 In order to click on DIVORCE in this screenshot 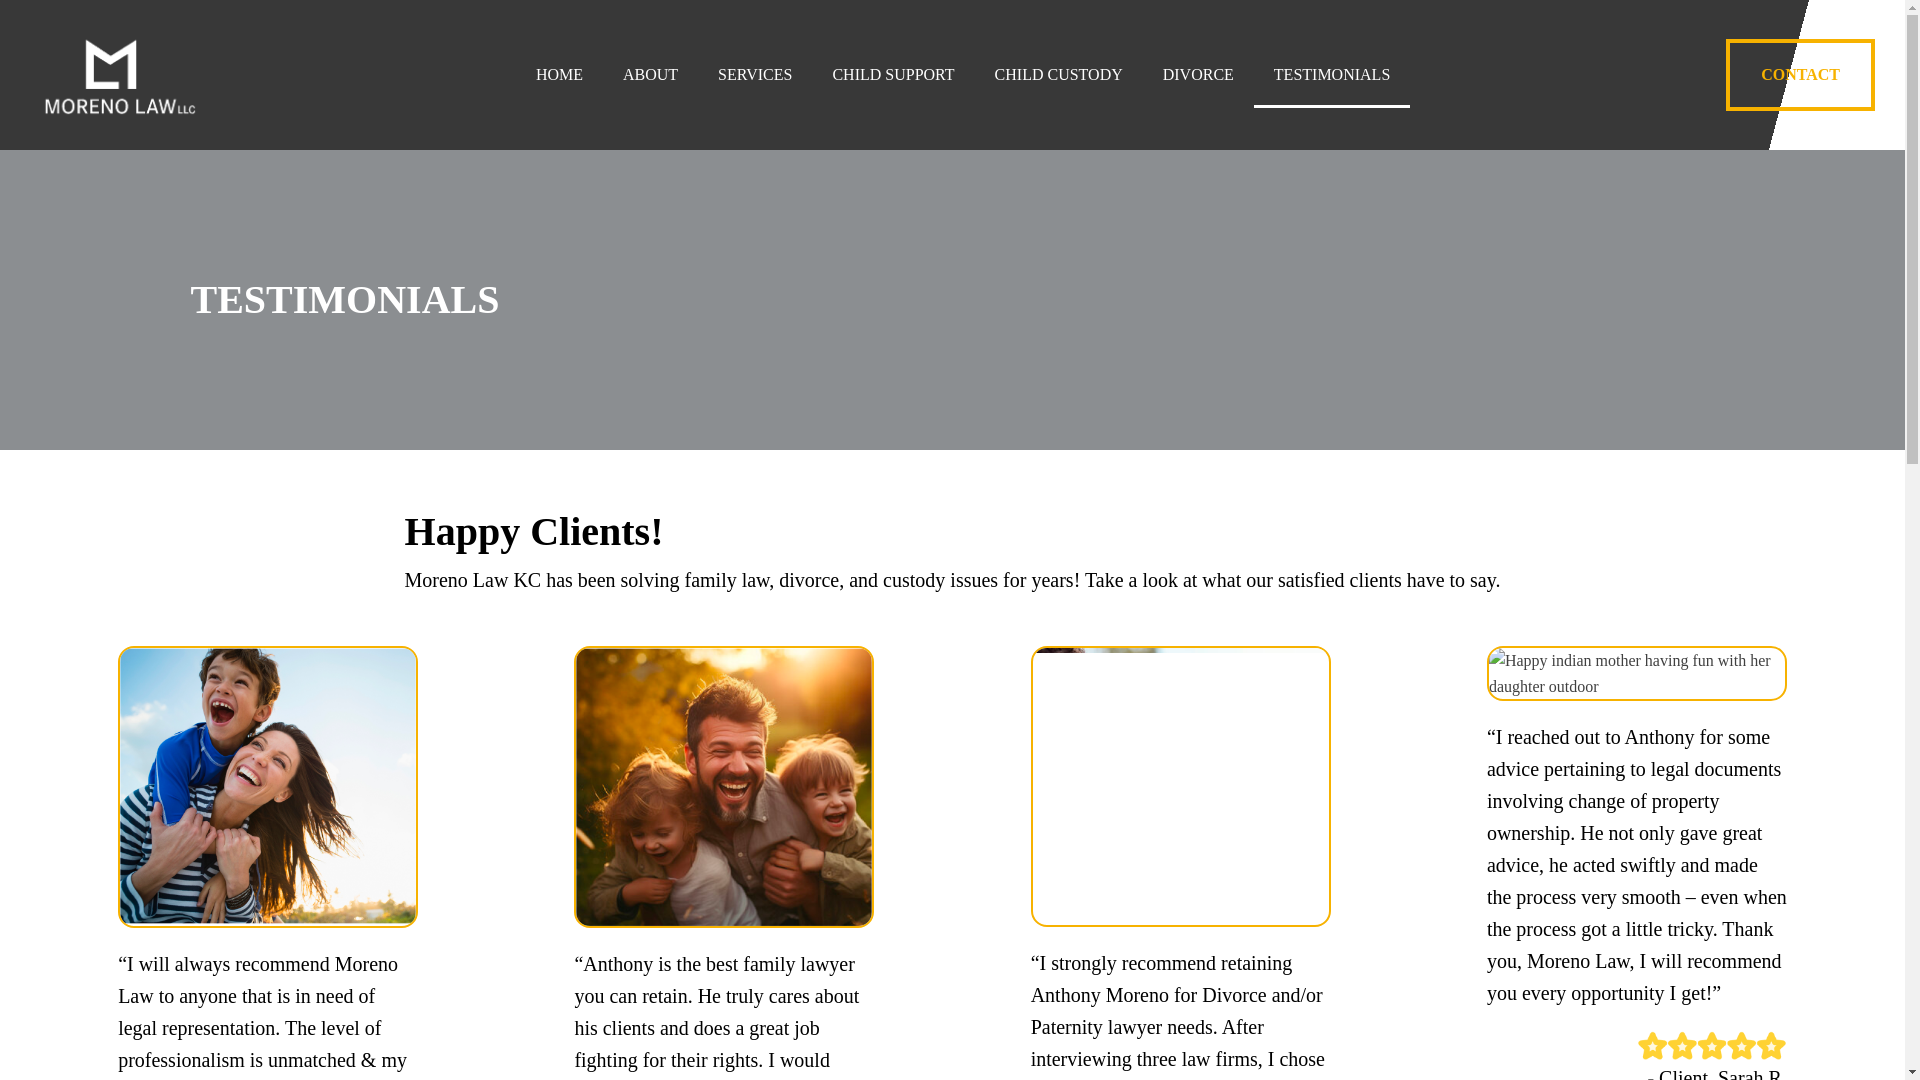, I will do `click(1198, 75)`.